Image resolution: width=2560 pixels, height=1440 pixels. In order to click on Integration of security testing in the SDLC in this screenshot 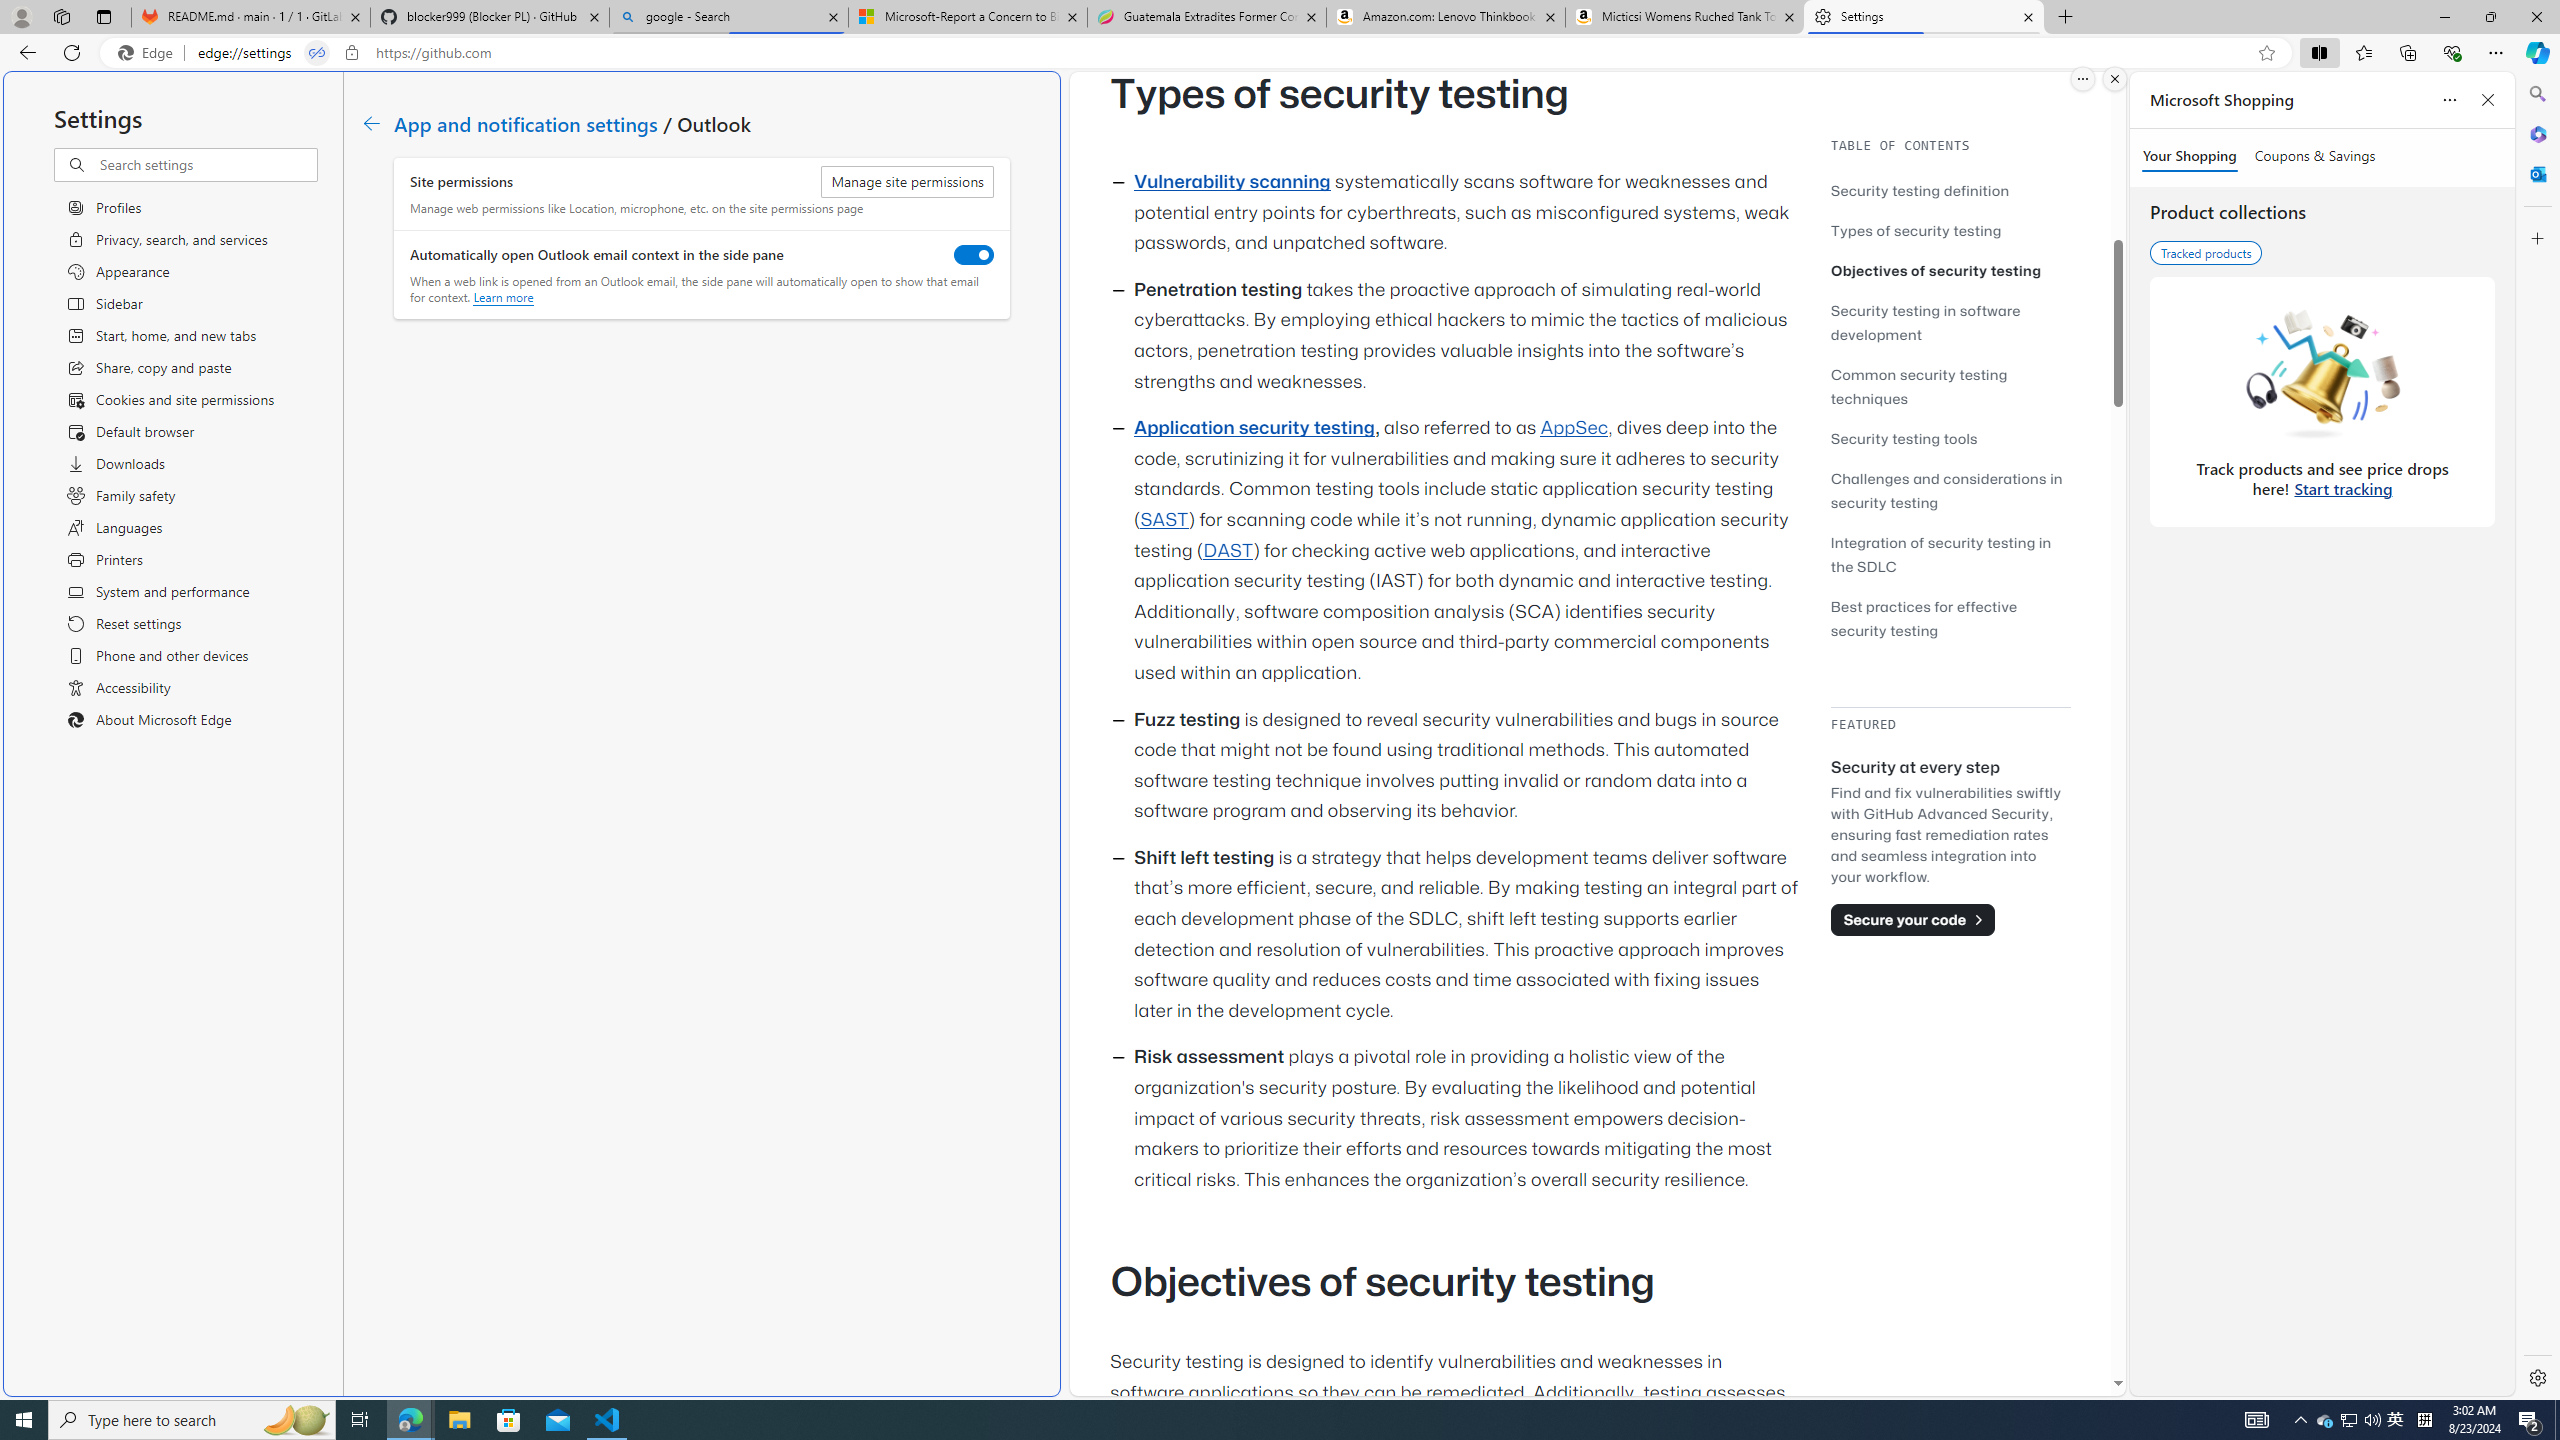, I will do `click(1942, 554)`.